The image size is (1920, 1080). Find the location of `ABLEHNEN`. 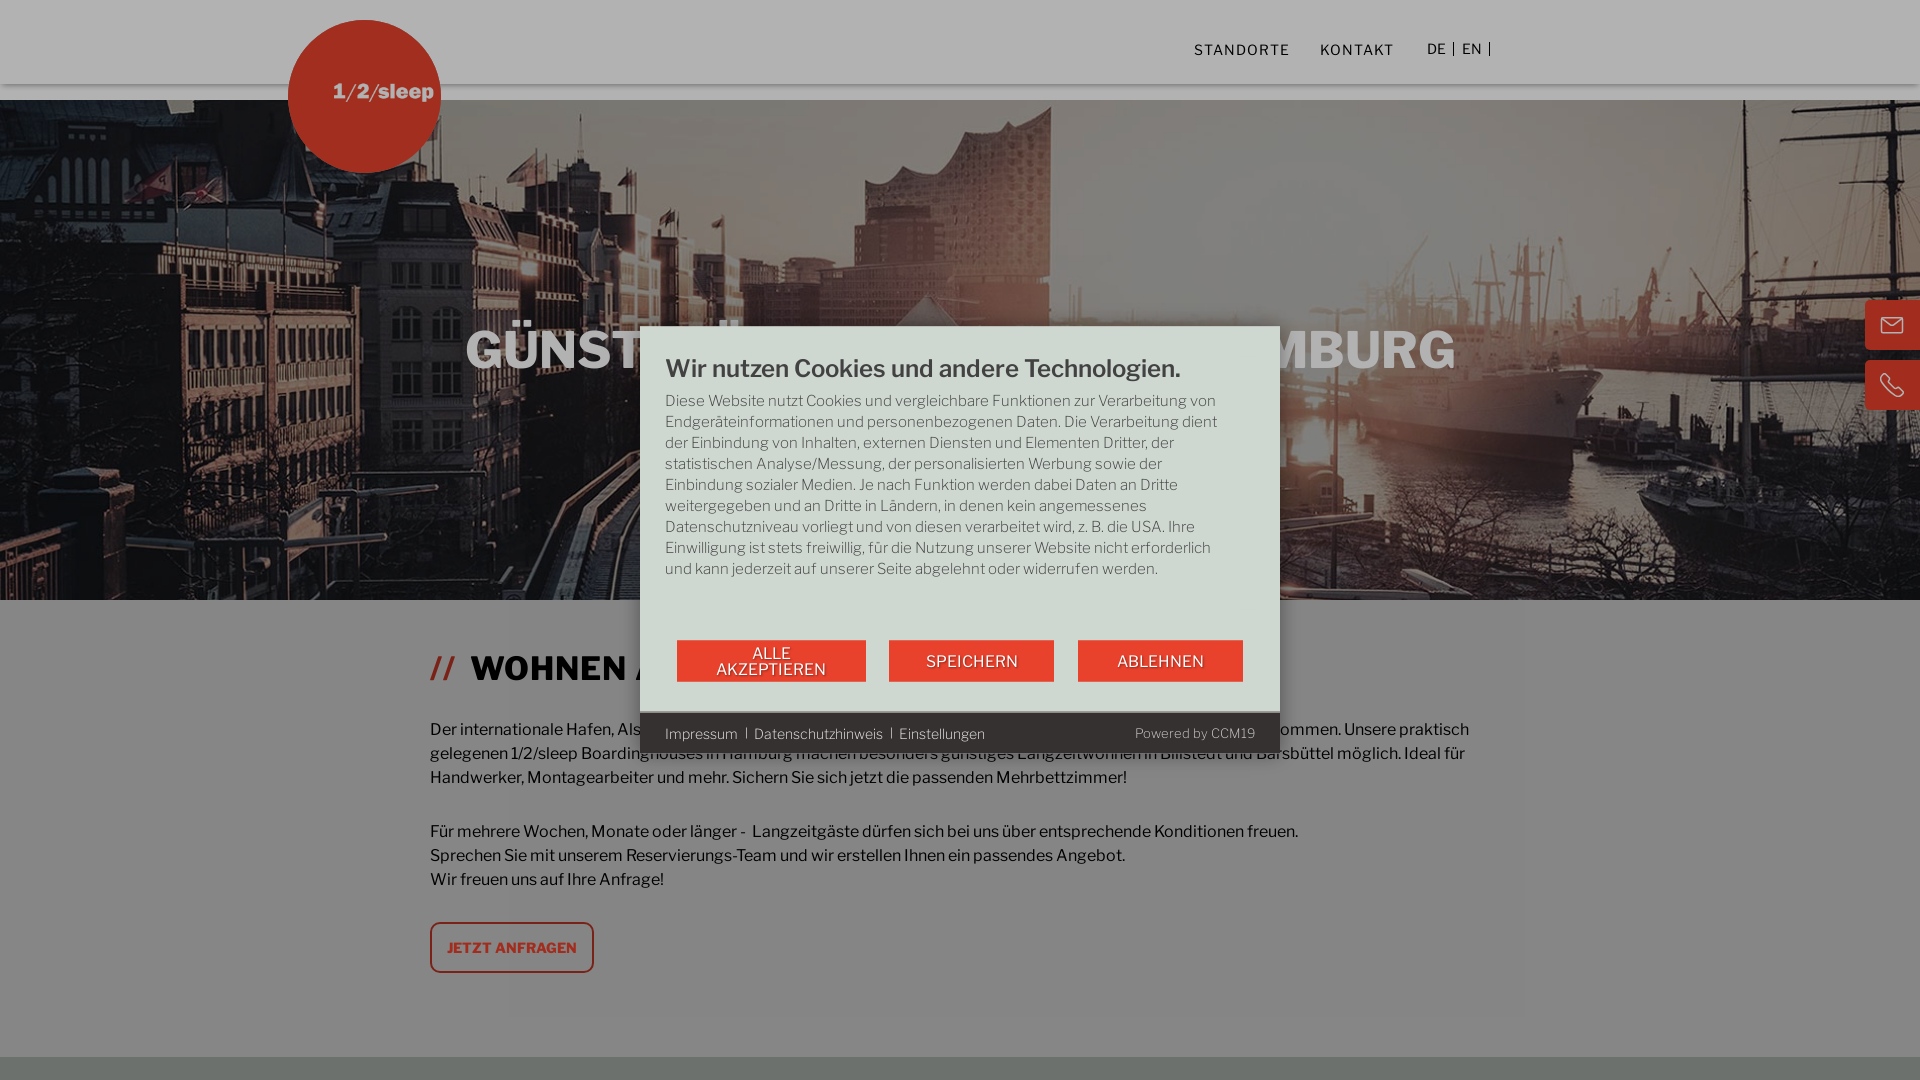

ABLEHNEN is located at coordinates (1160, 660).